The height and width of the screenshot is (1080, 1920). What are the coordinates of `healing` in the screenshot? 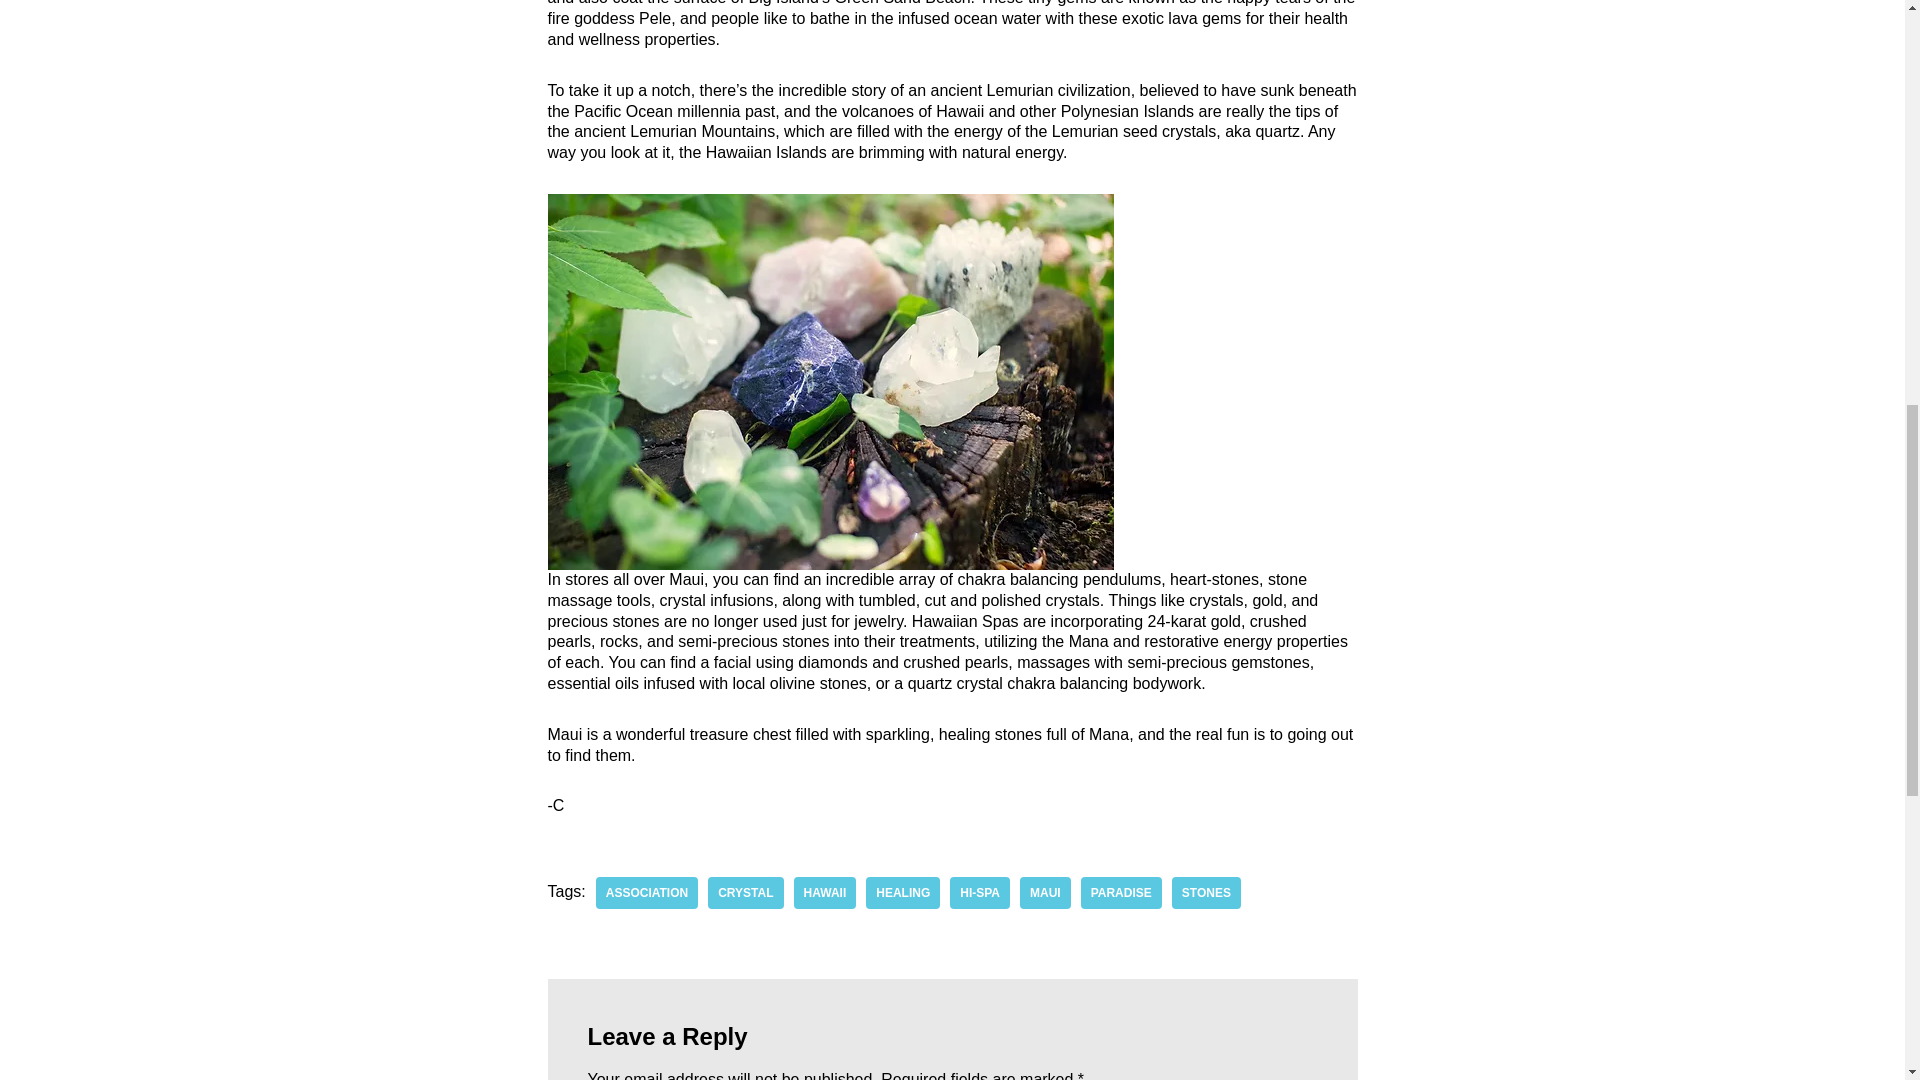 It's located at (902, 892).